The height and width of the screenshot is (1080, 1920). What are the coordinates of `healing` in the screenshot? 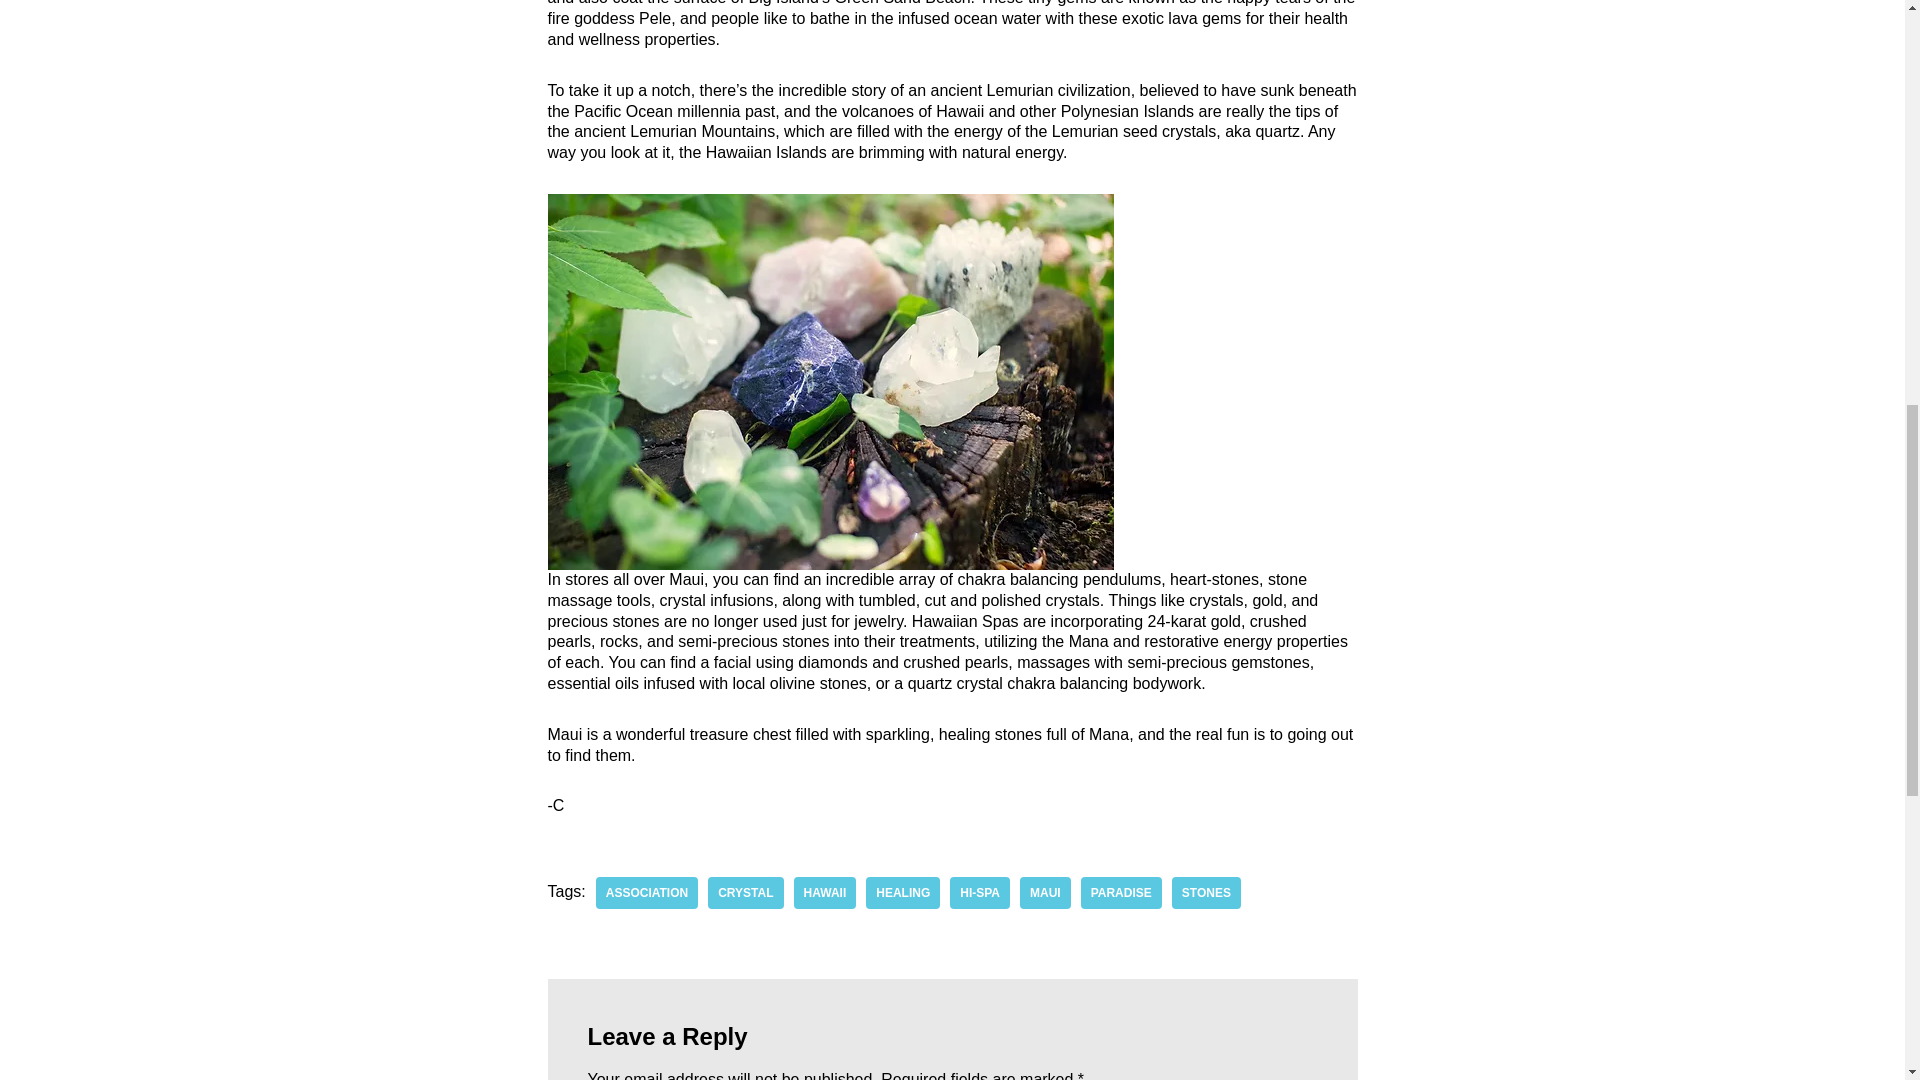 It's located at (902, 892).